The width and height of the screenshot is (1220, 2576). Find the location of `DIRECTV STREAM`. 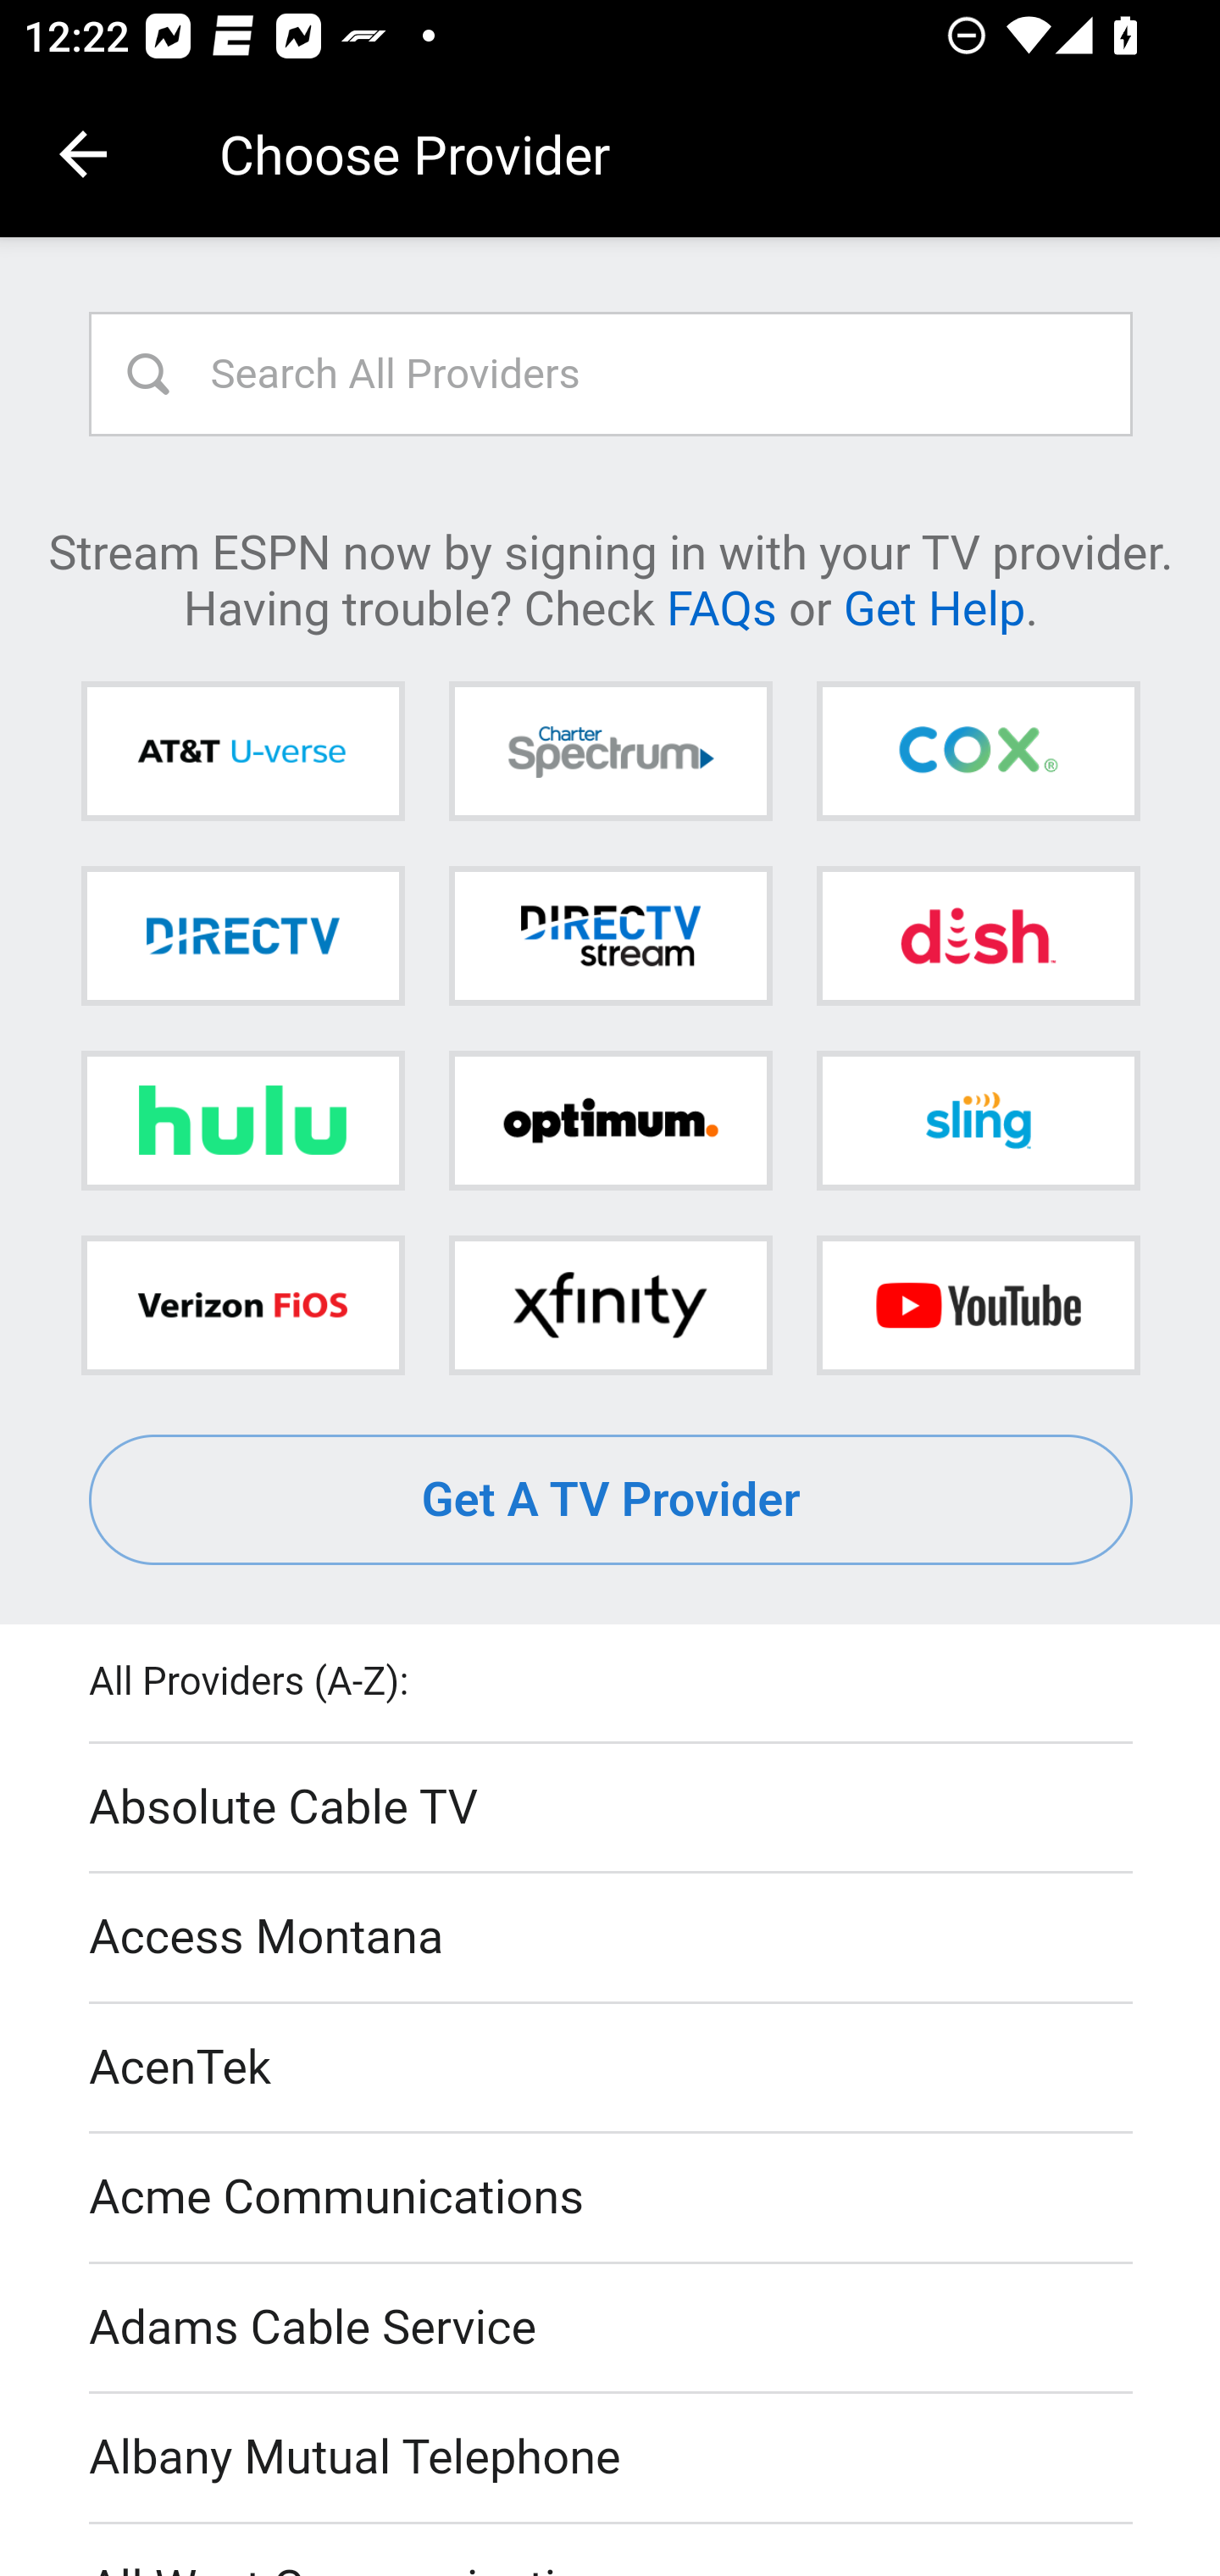

DIRECTV STREAM is located at coordinates (610, 935).